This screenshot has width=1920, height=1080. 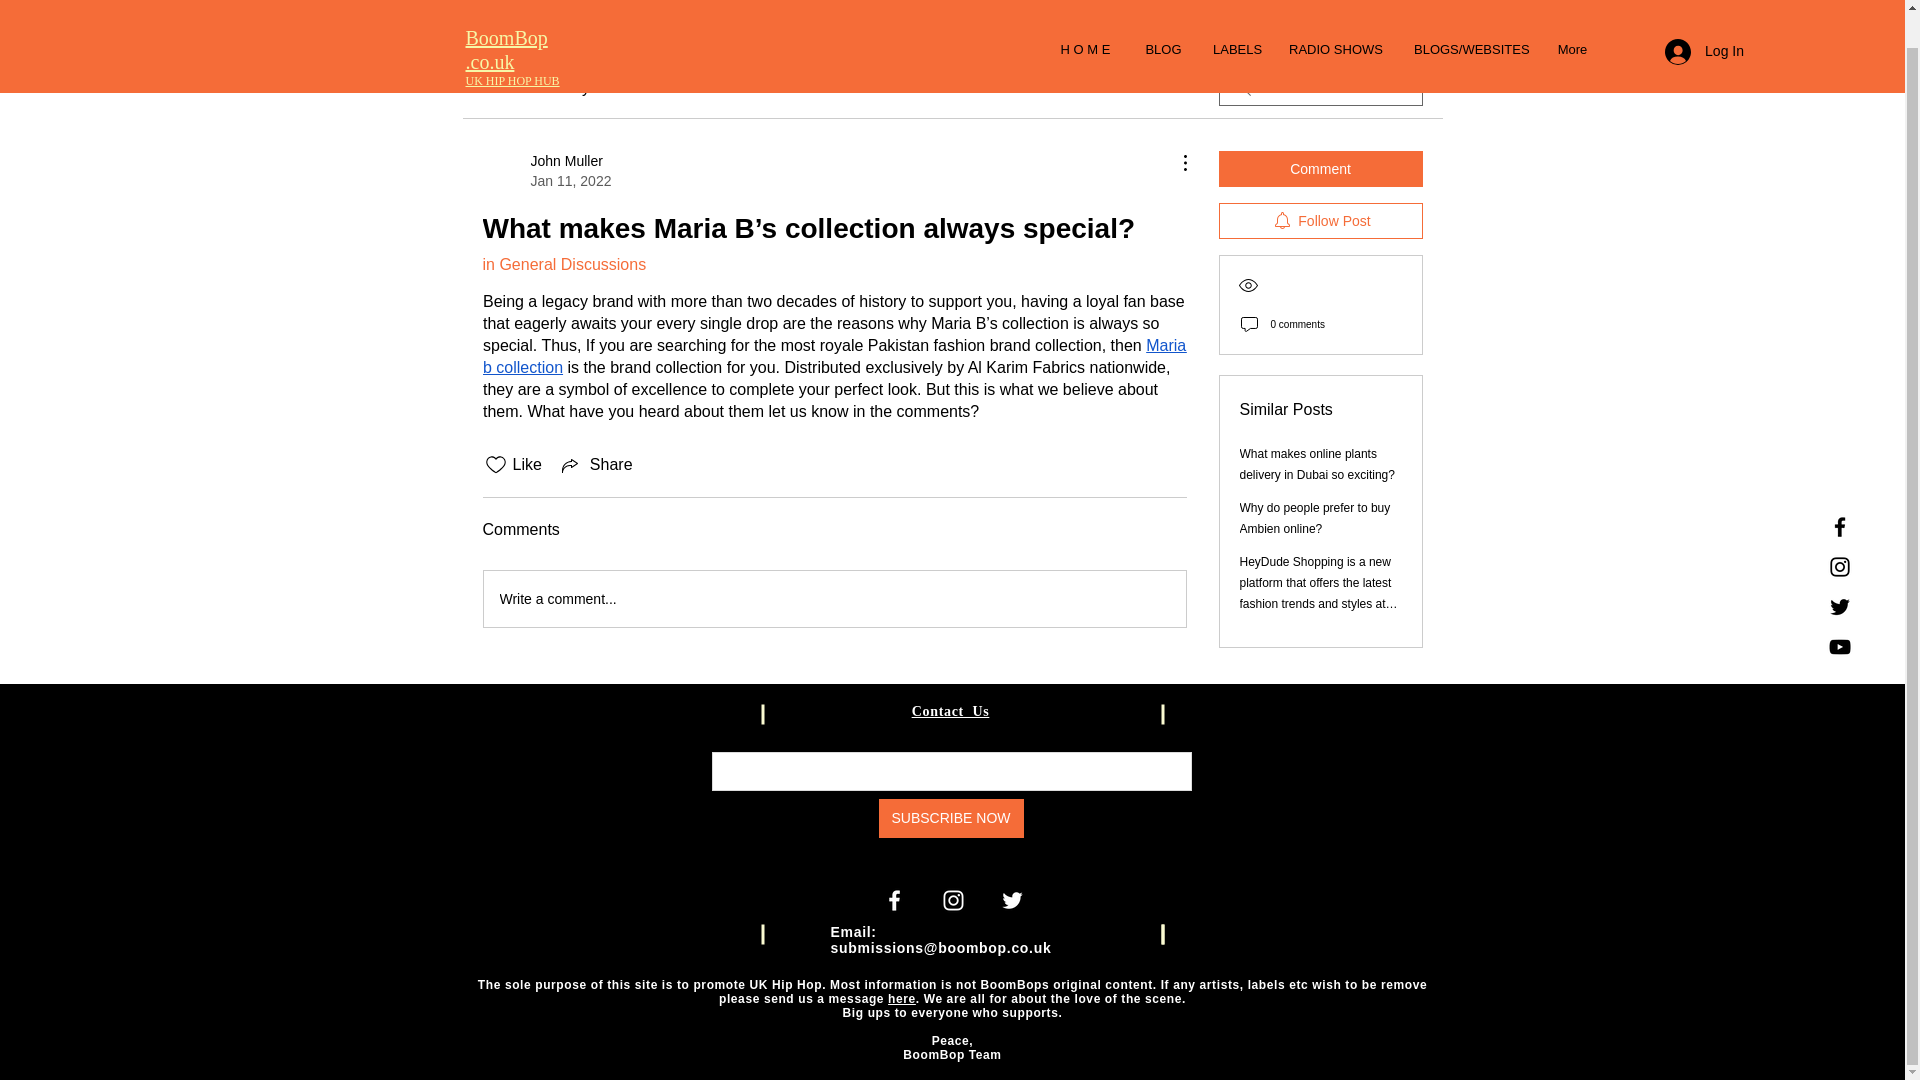 What do you see at coordinates (602, 88) in the screenshot?
I see `My Posts` at bounding box center [602, 88].